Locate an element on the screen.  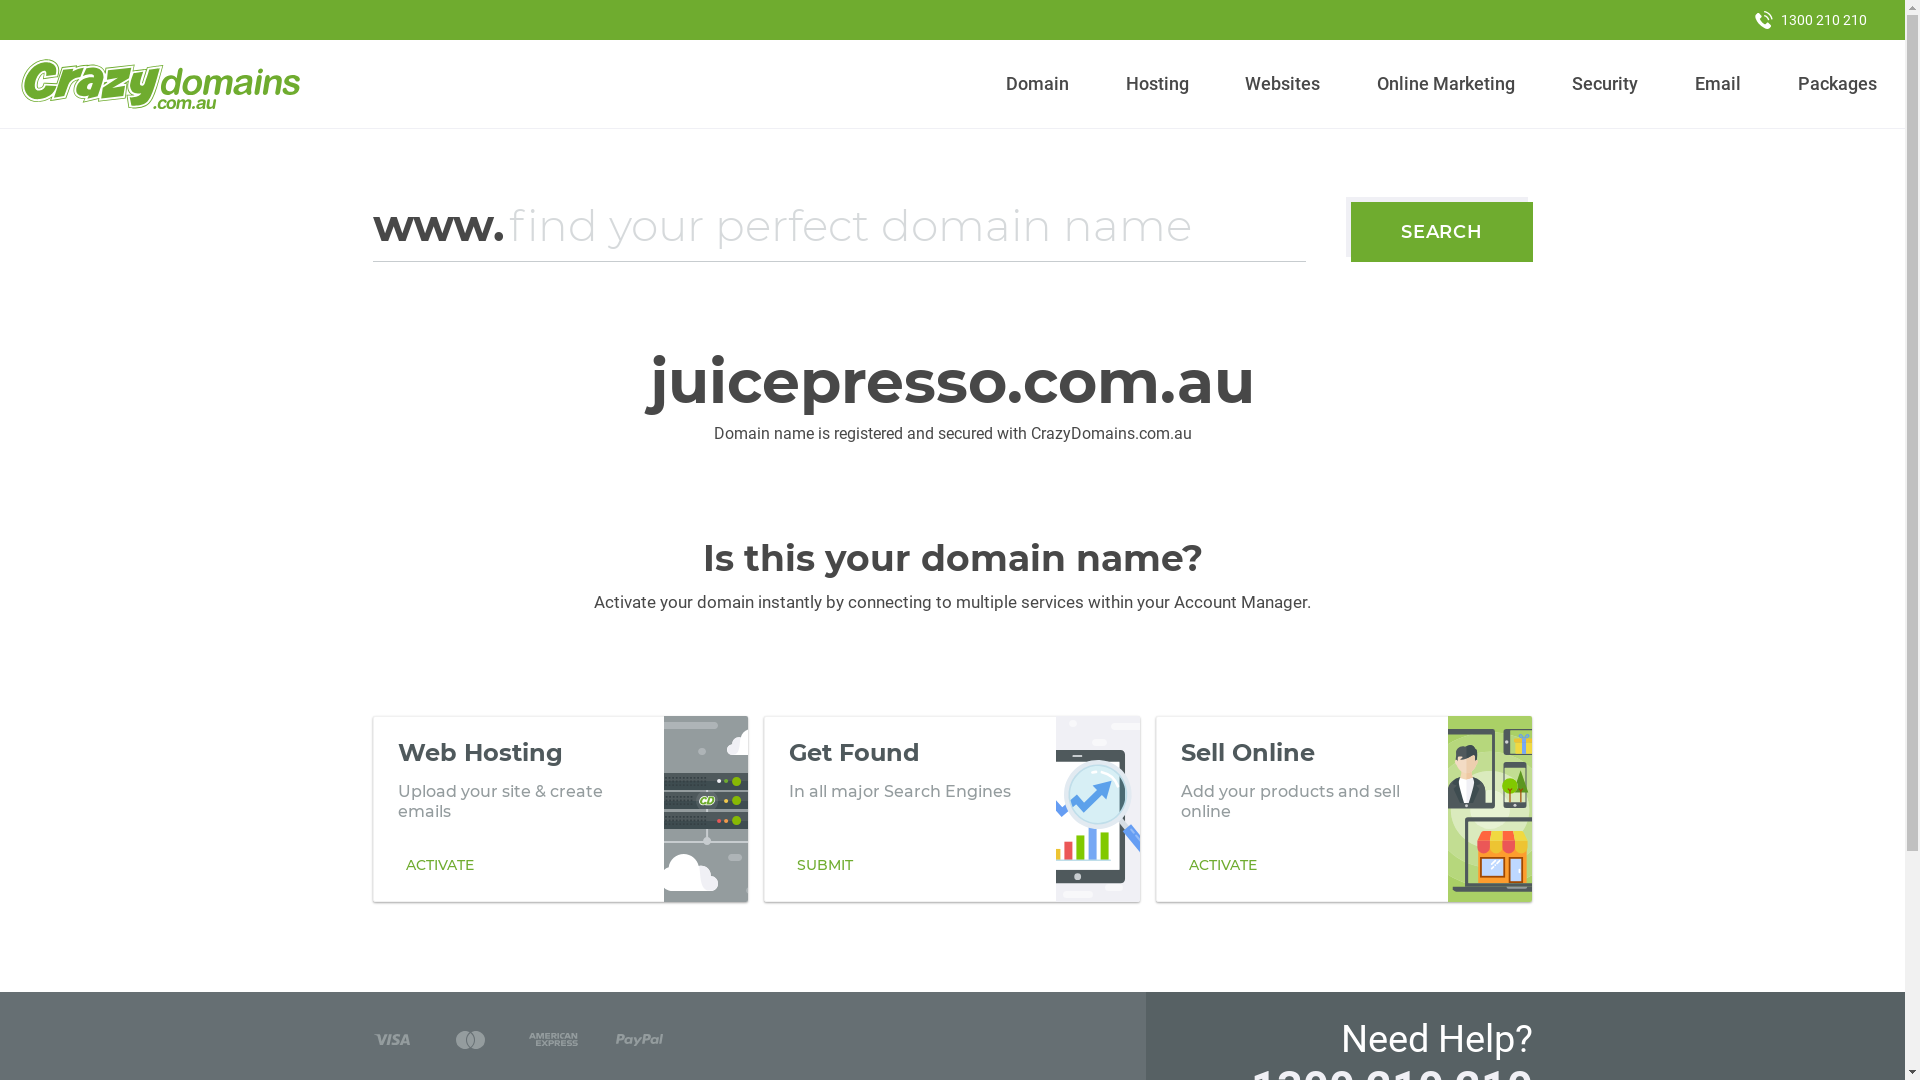
Hosting is located at coordinates (1157, 84).